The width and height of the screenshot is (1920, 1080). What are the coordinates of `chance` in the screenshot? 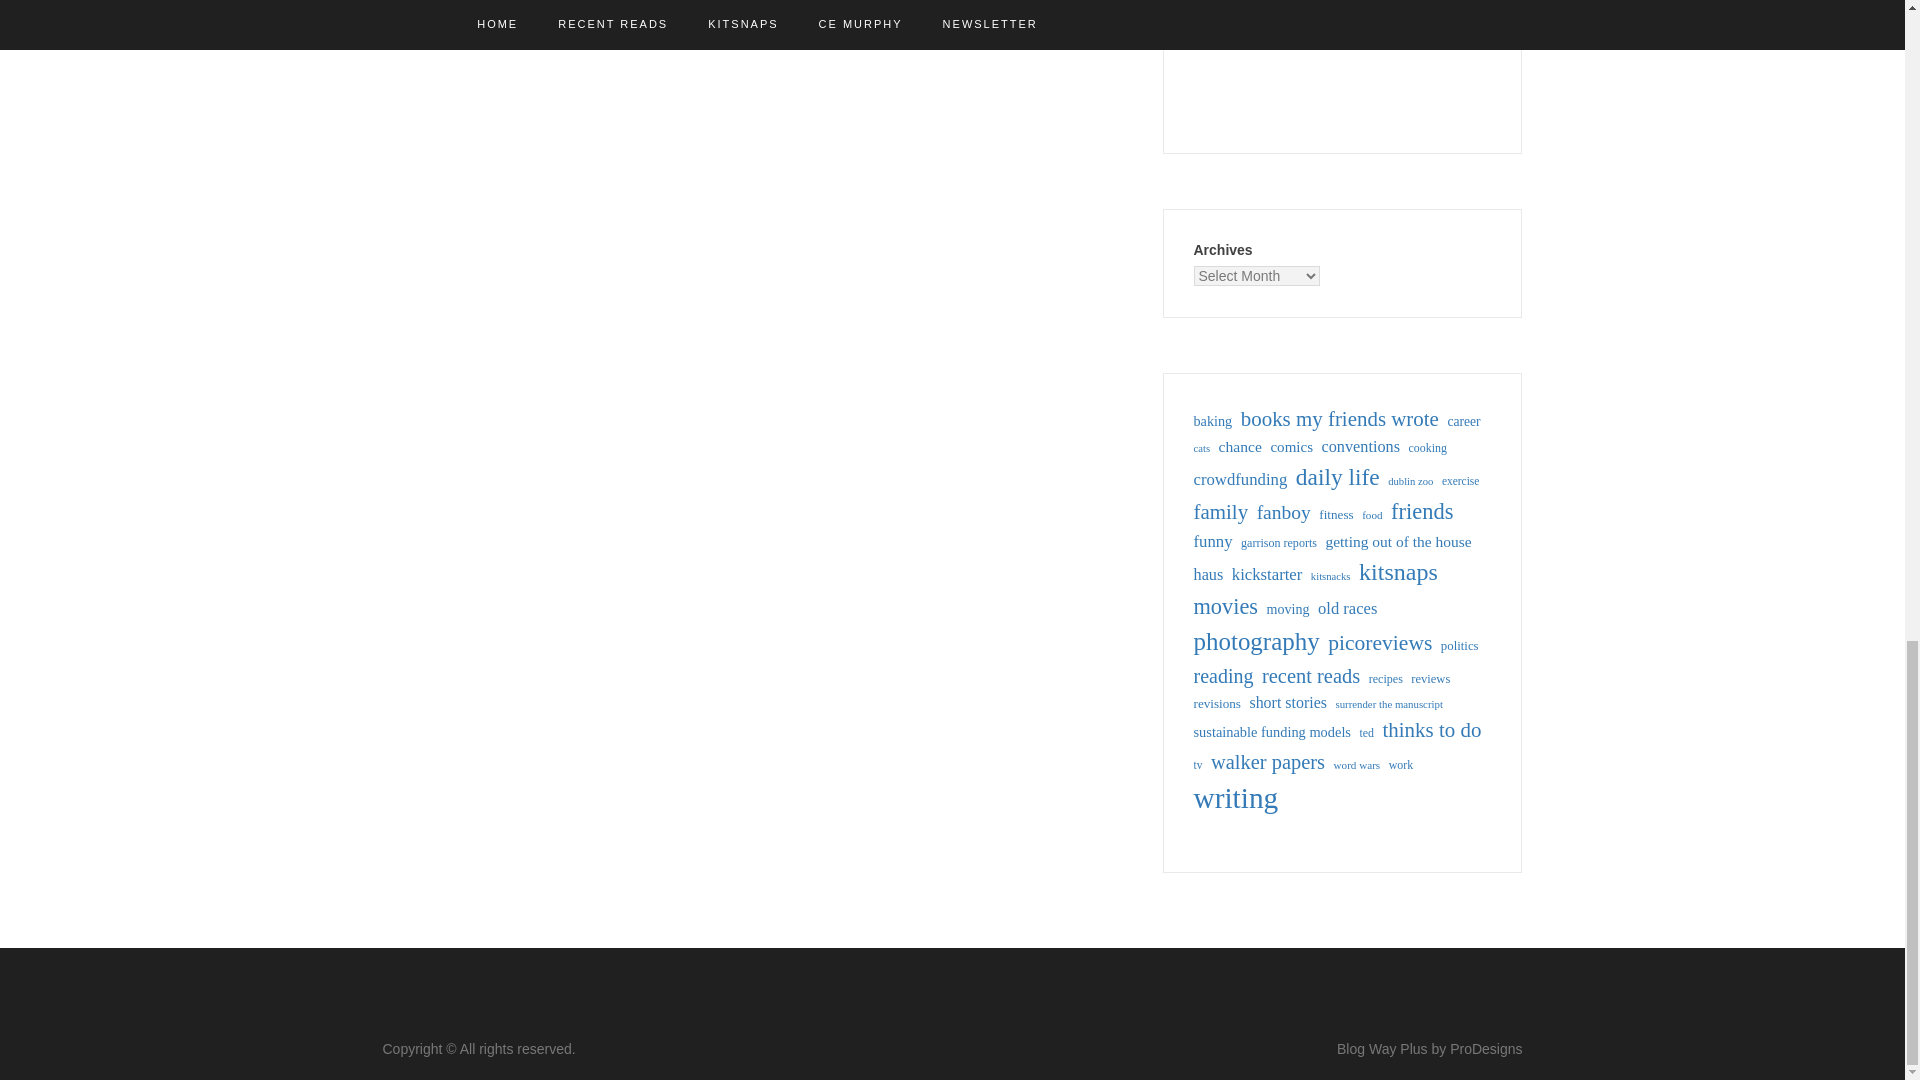 It's located at (1240, 446).